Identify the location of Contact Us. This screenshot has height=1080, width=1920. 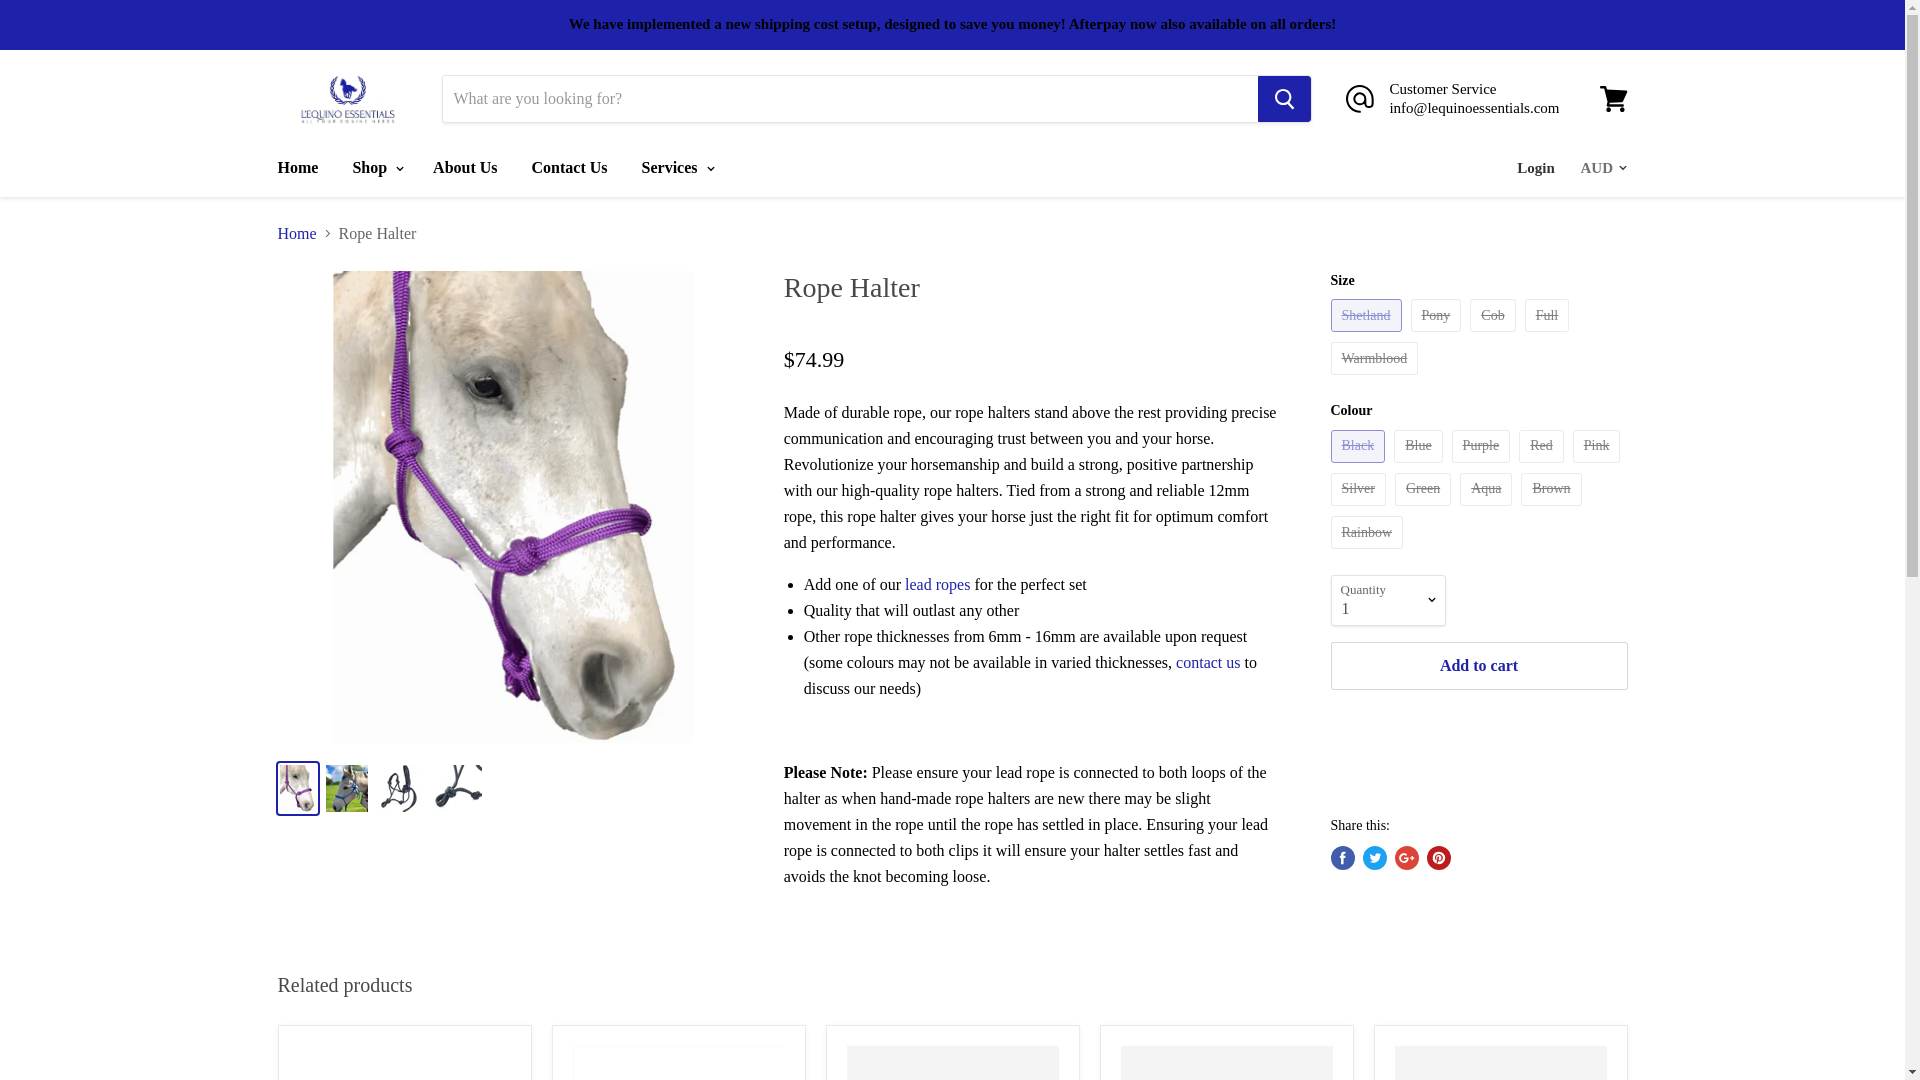
(569, 166).